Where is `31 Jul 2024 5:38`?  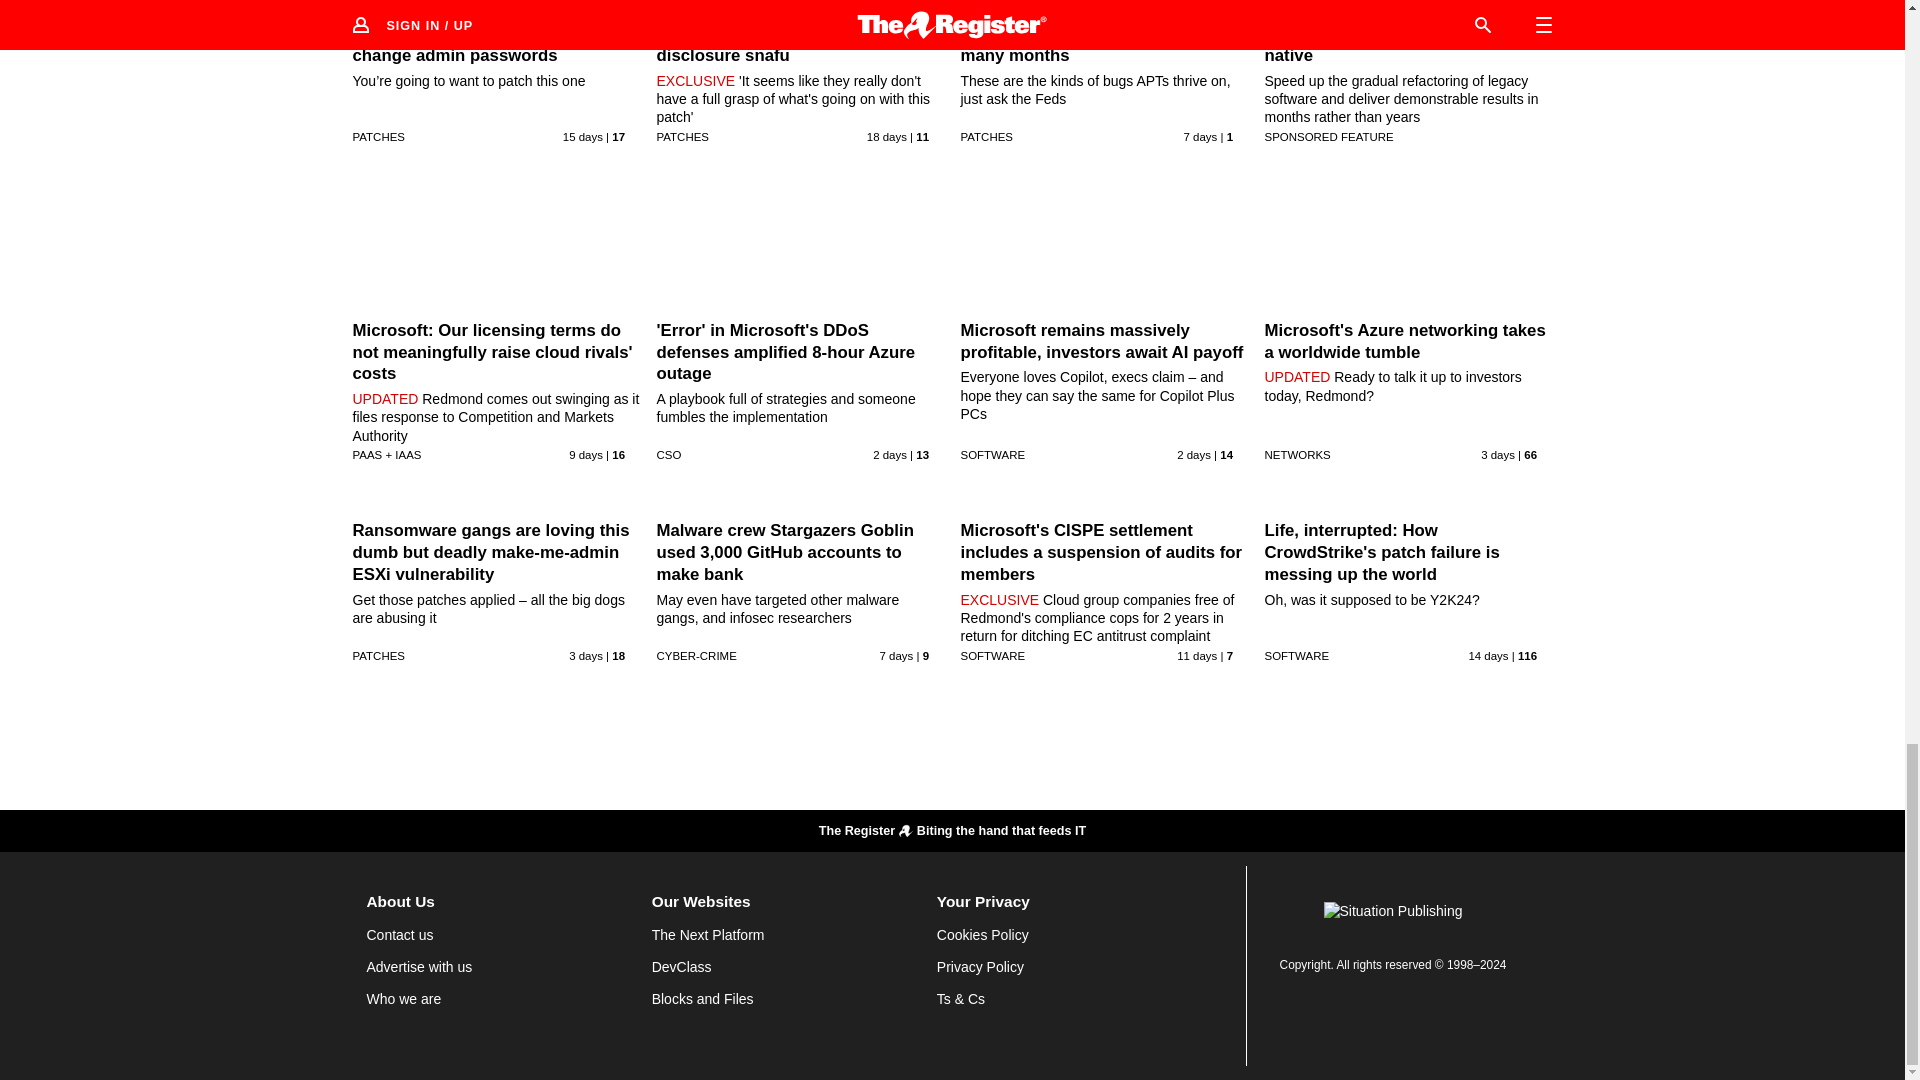
31 Jul 2024 5:38 is located at coordinates (1194, 455).